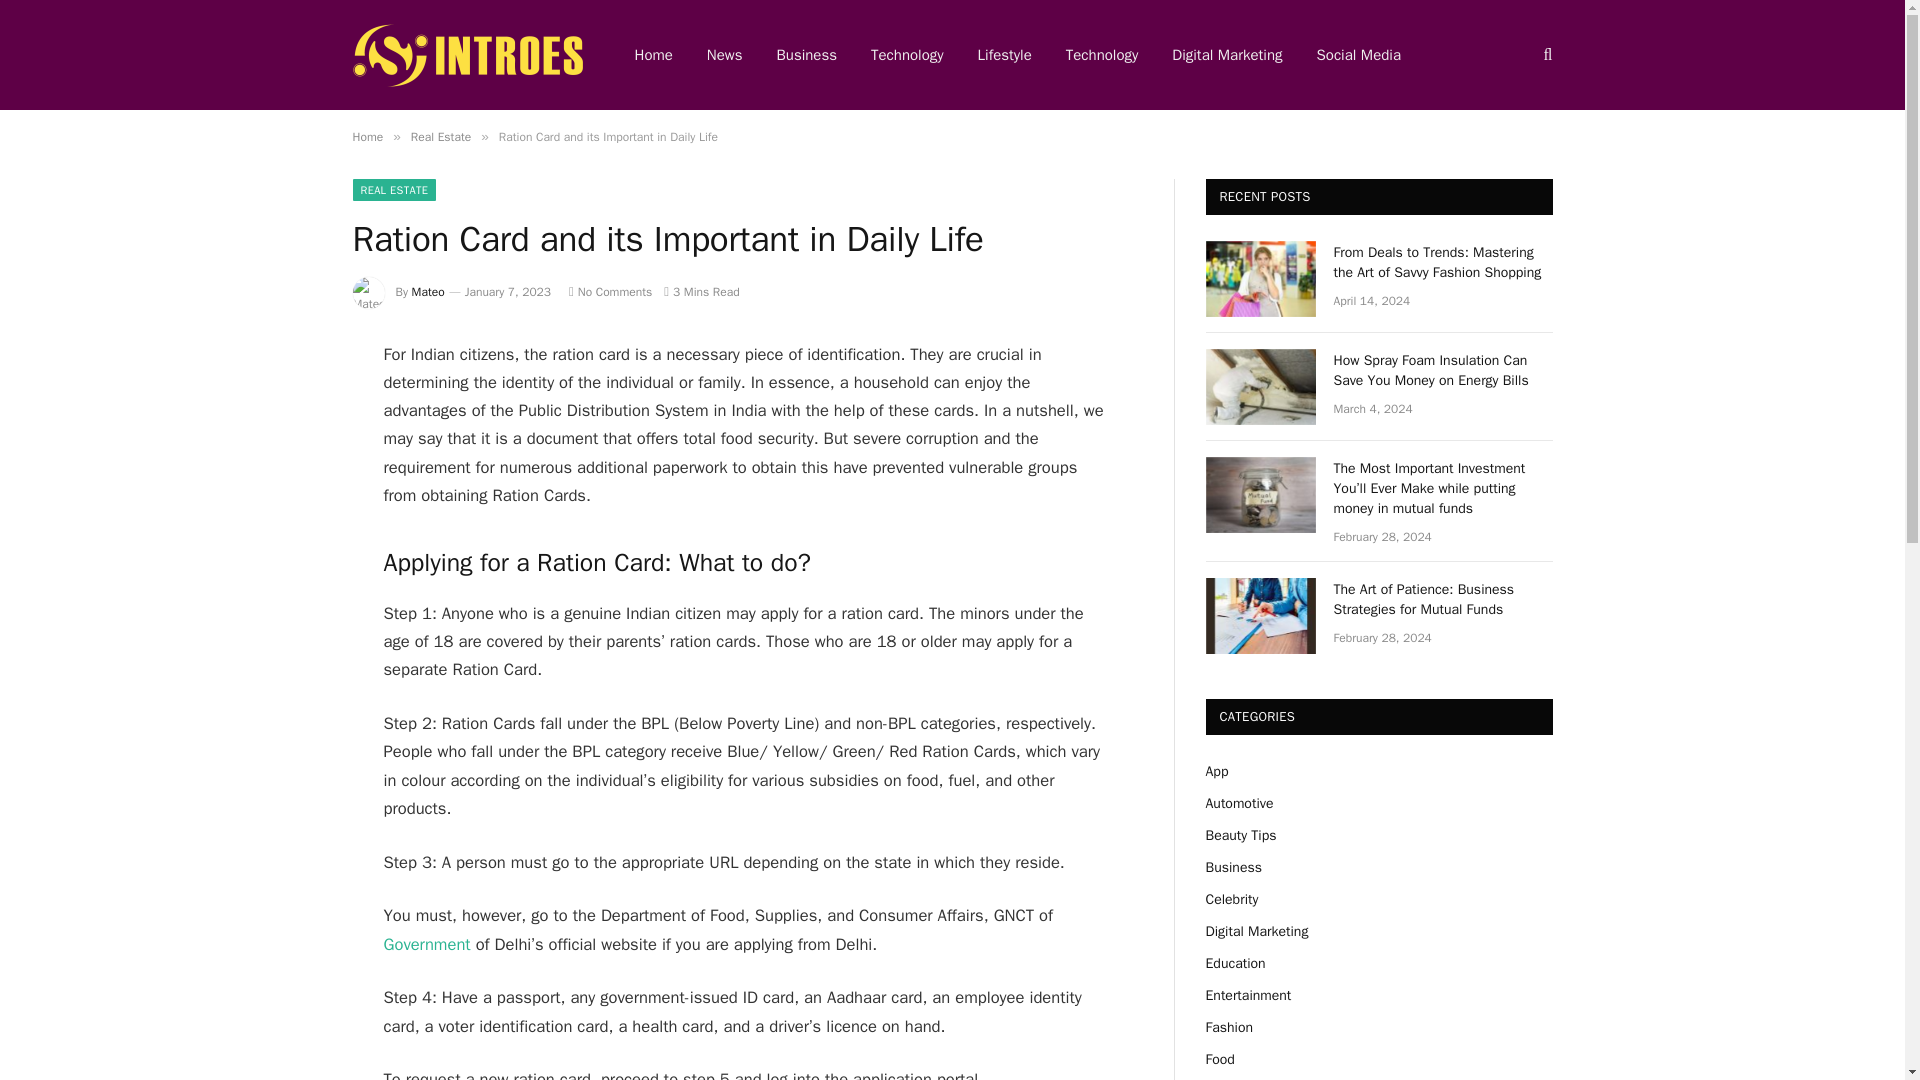 This screenshot has height=1080, width=1920. What do you see at coordinates (1232, 900) in the screenshot?
I see `Celebrity` at bounding box center [1232, 900].